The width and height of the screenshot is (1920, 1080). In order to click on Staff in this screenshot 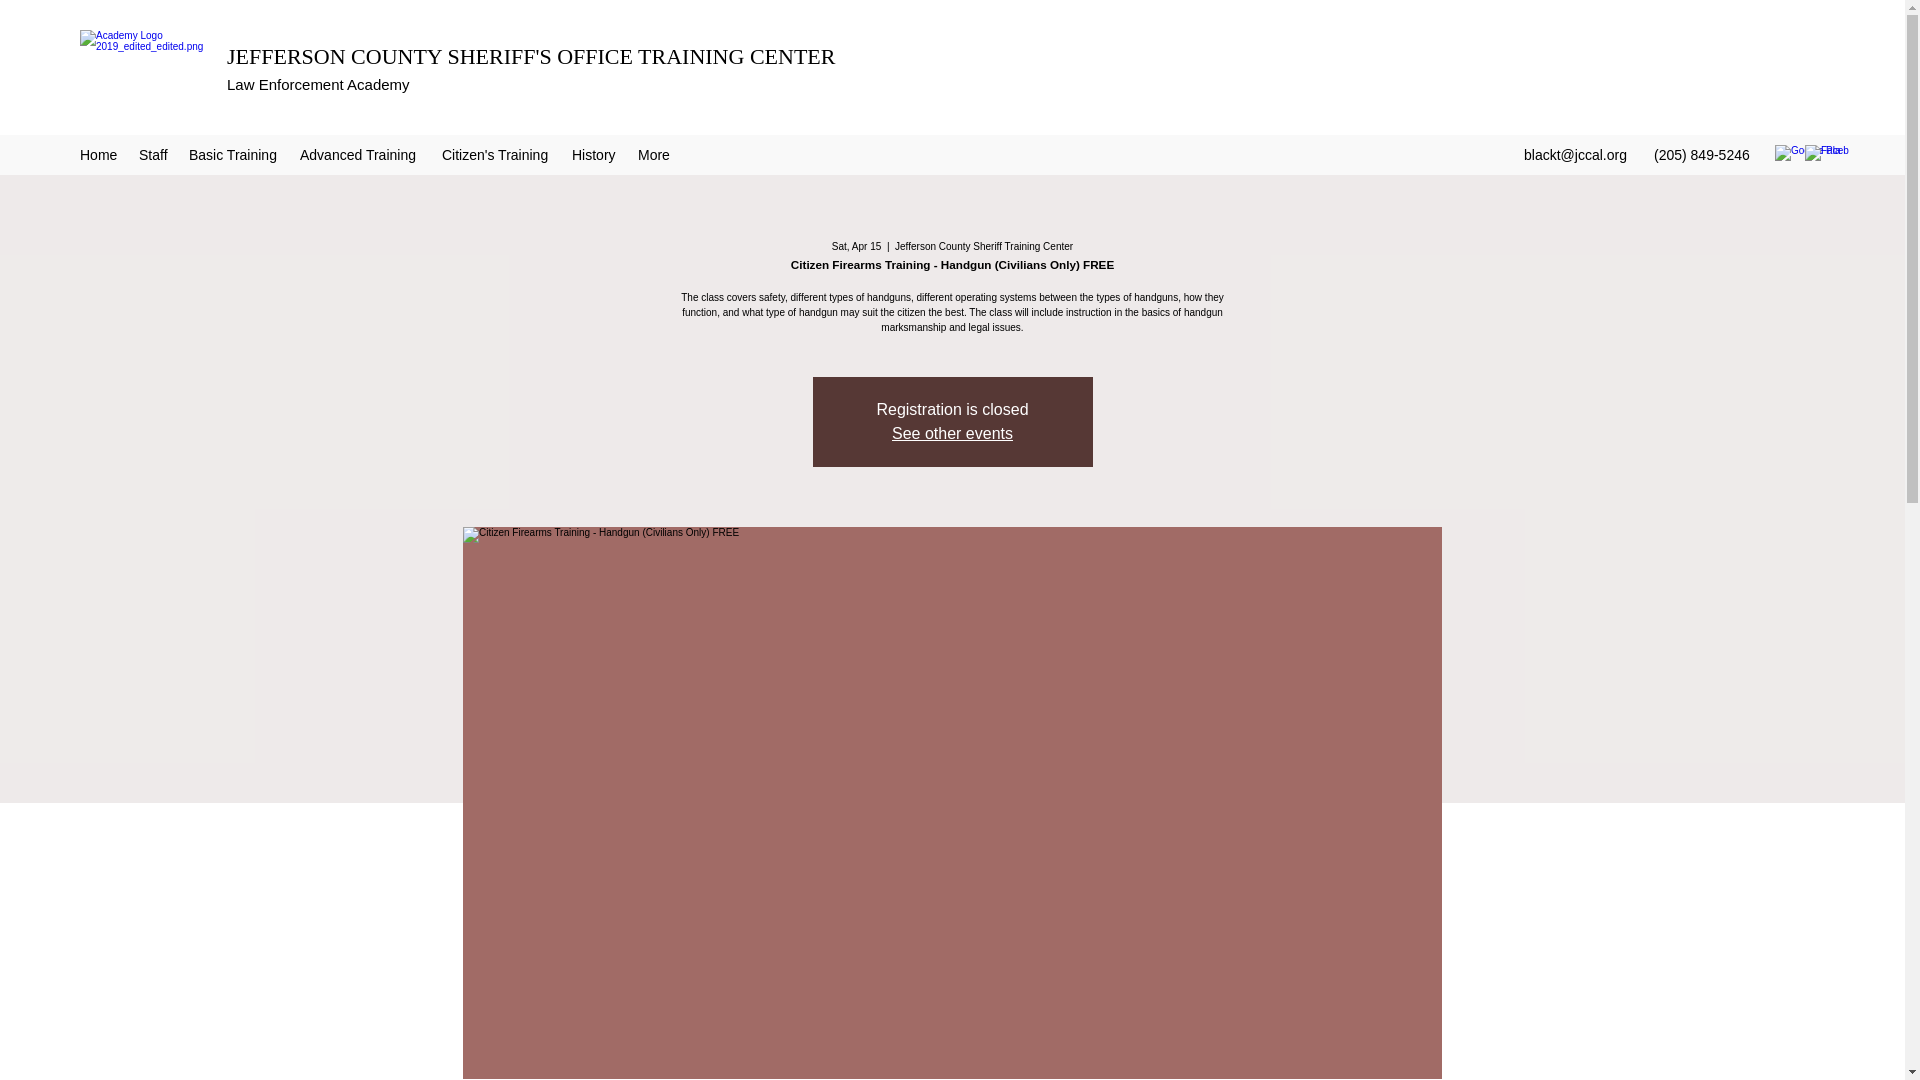, I will do `click(153, 154)`.